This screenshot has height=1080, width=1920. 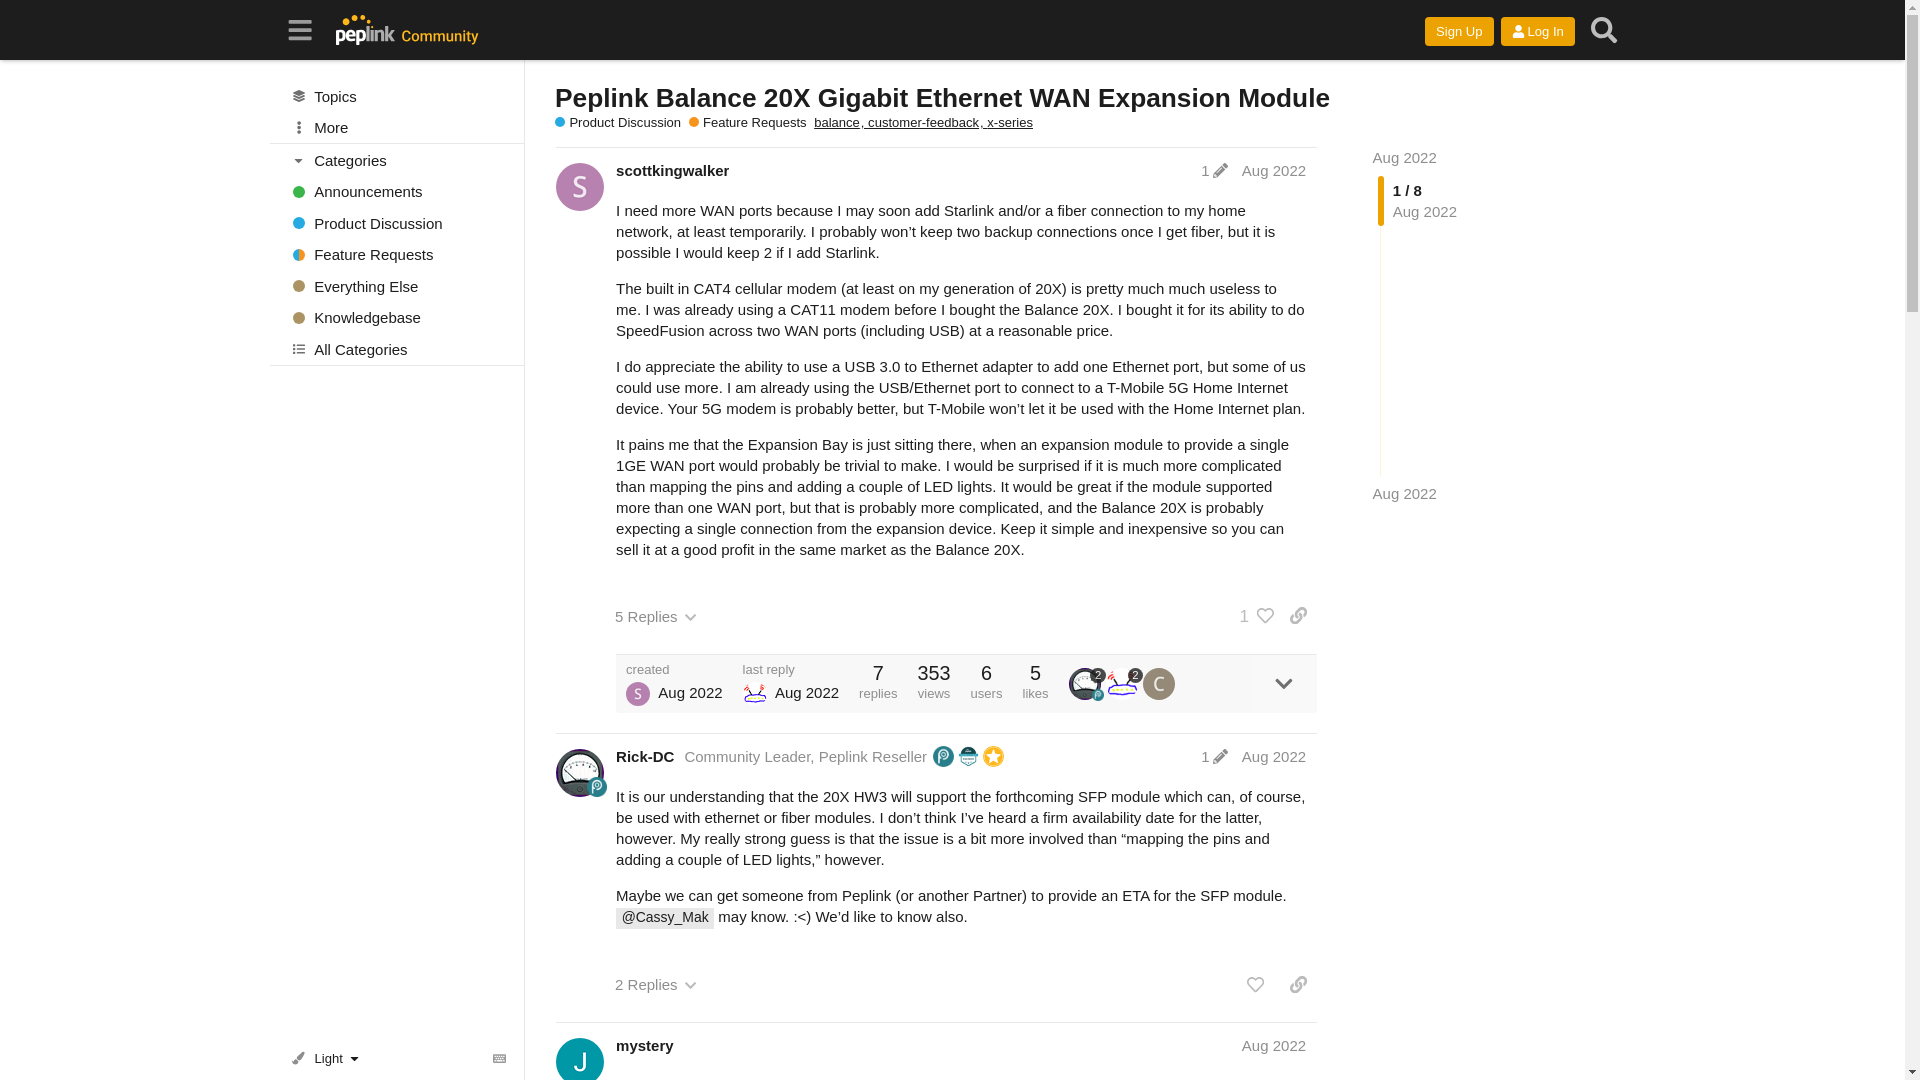 What do you see at coordinates (397, 192) in the screenshot?
I see `Announcements` at bounding box center [397, 192].